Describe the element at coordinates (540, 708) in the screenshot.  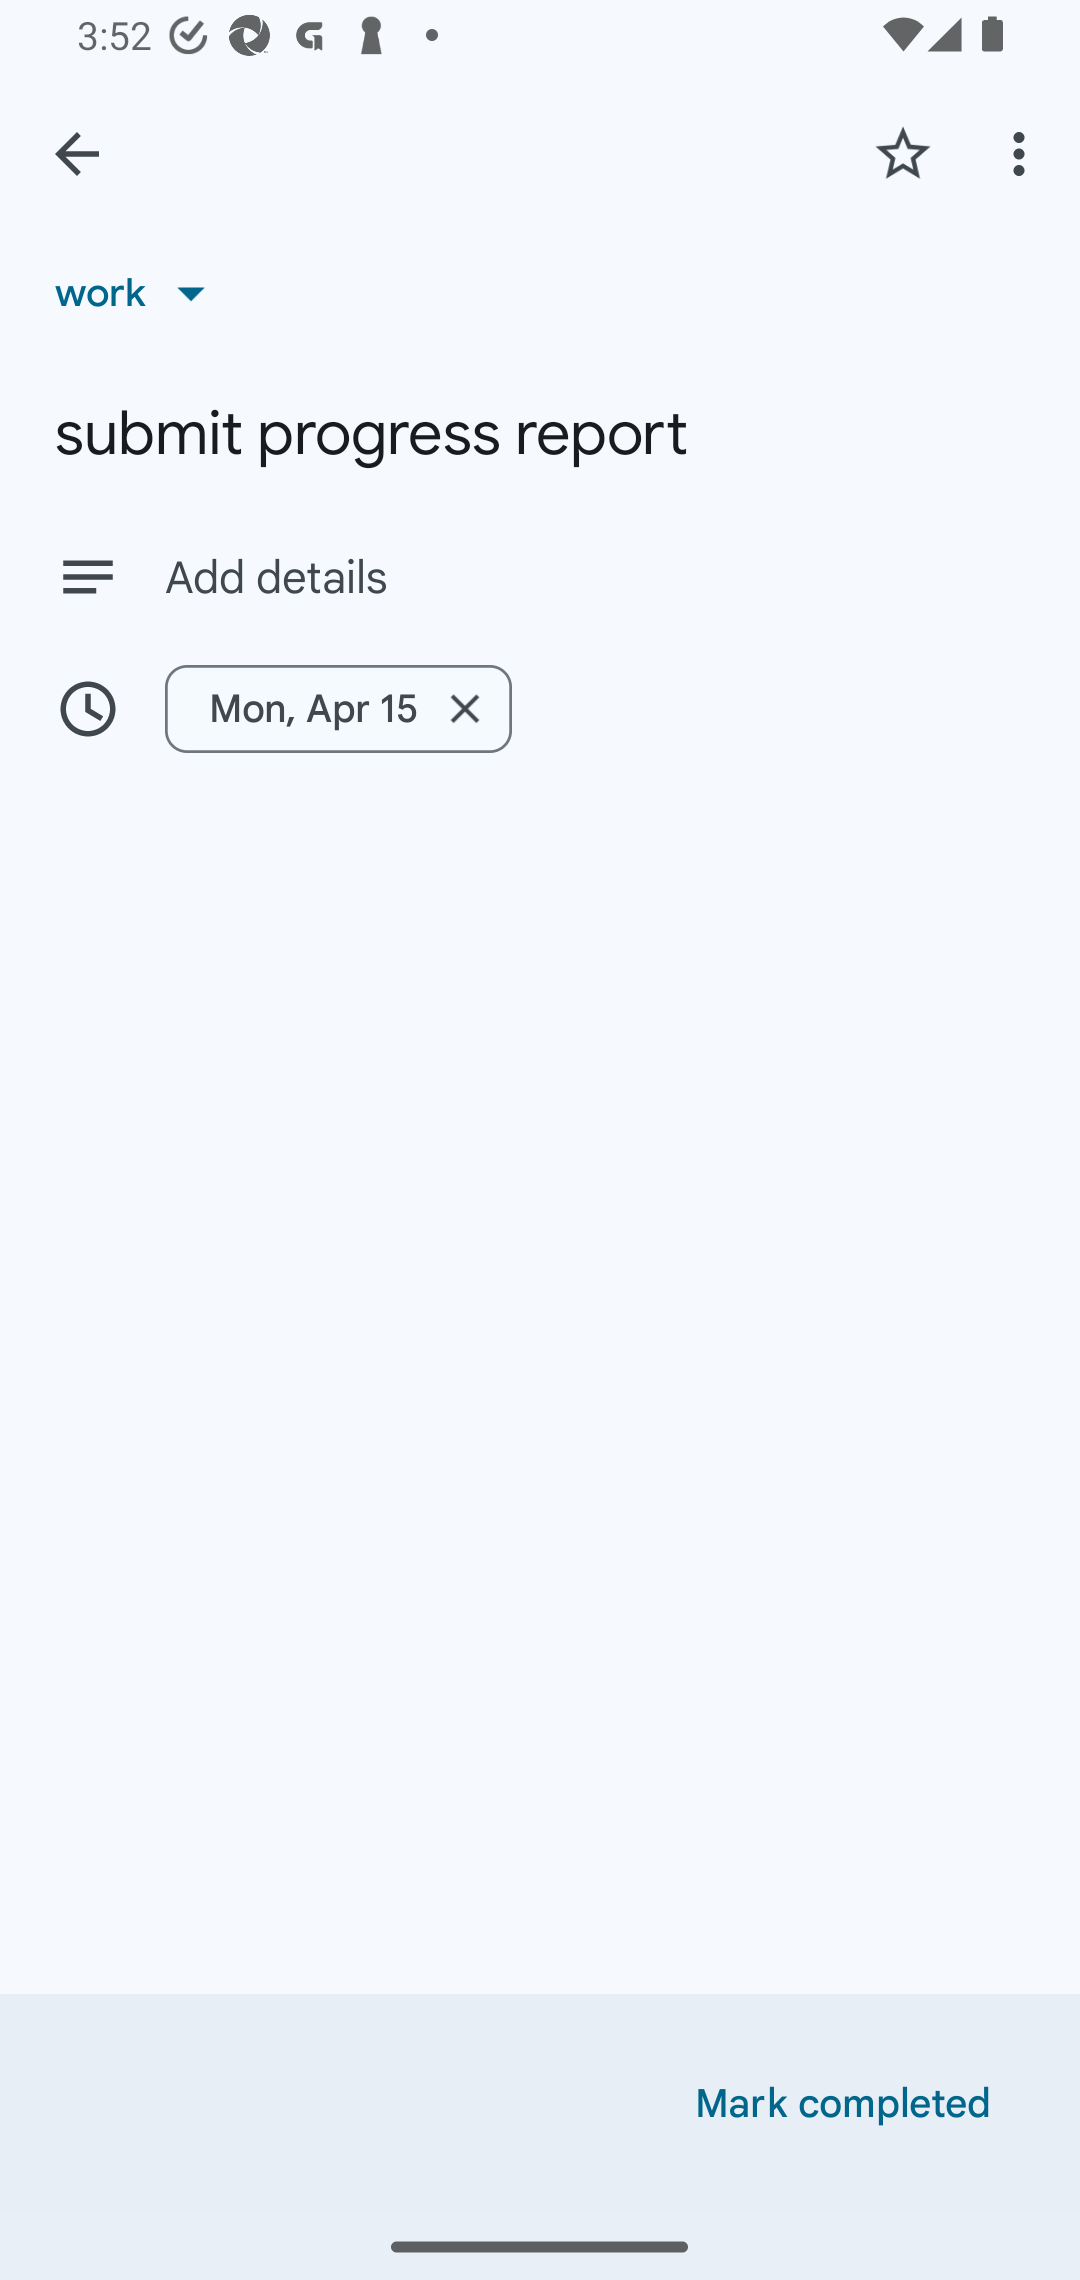
I see `Mon, Apr 15 Remove date/time` at that location.